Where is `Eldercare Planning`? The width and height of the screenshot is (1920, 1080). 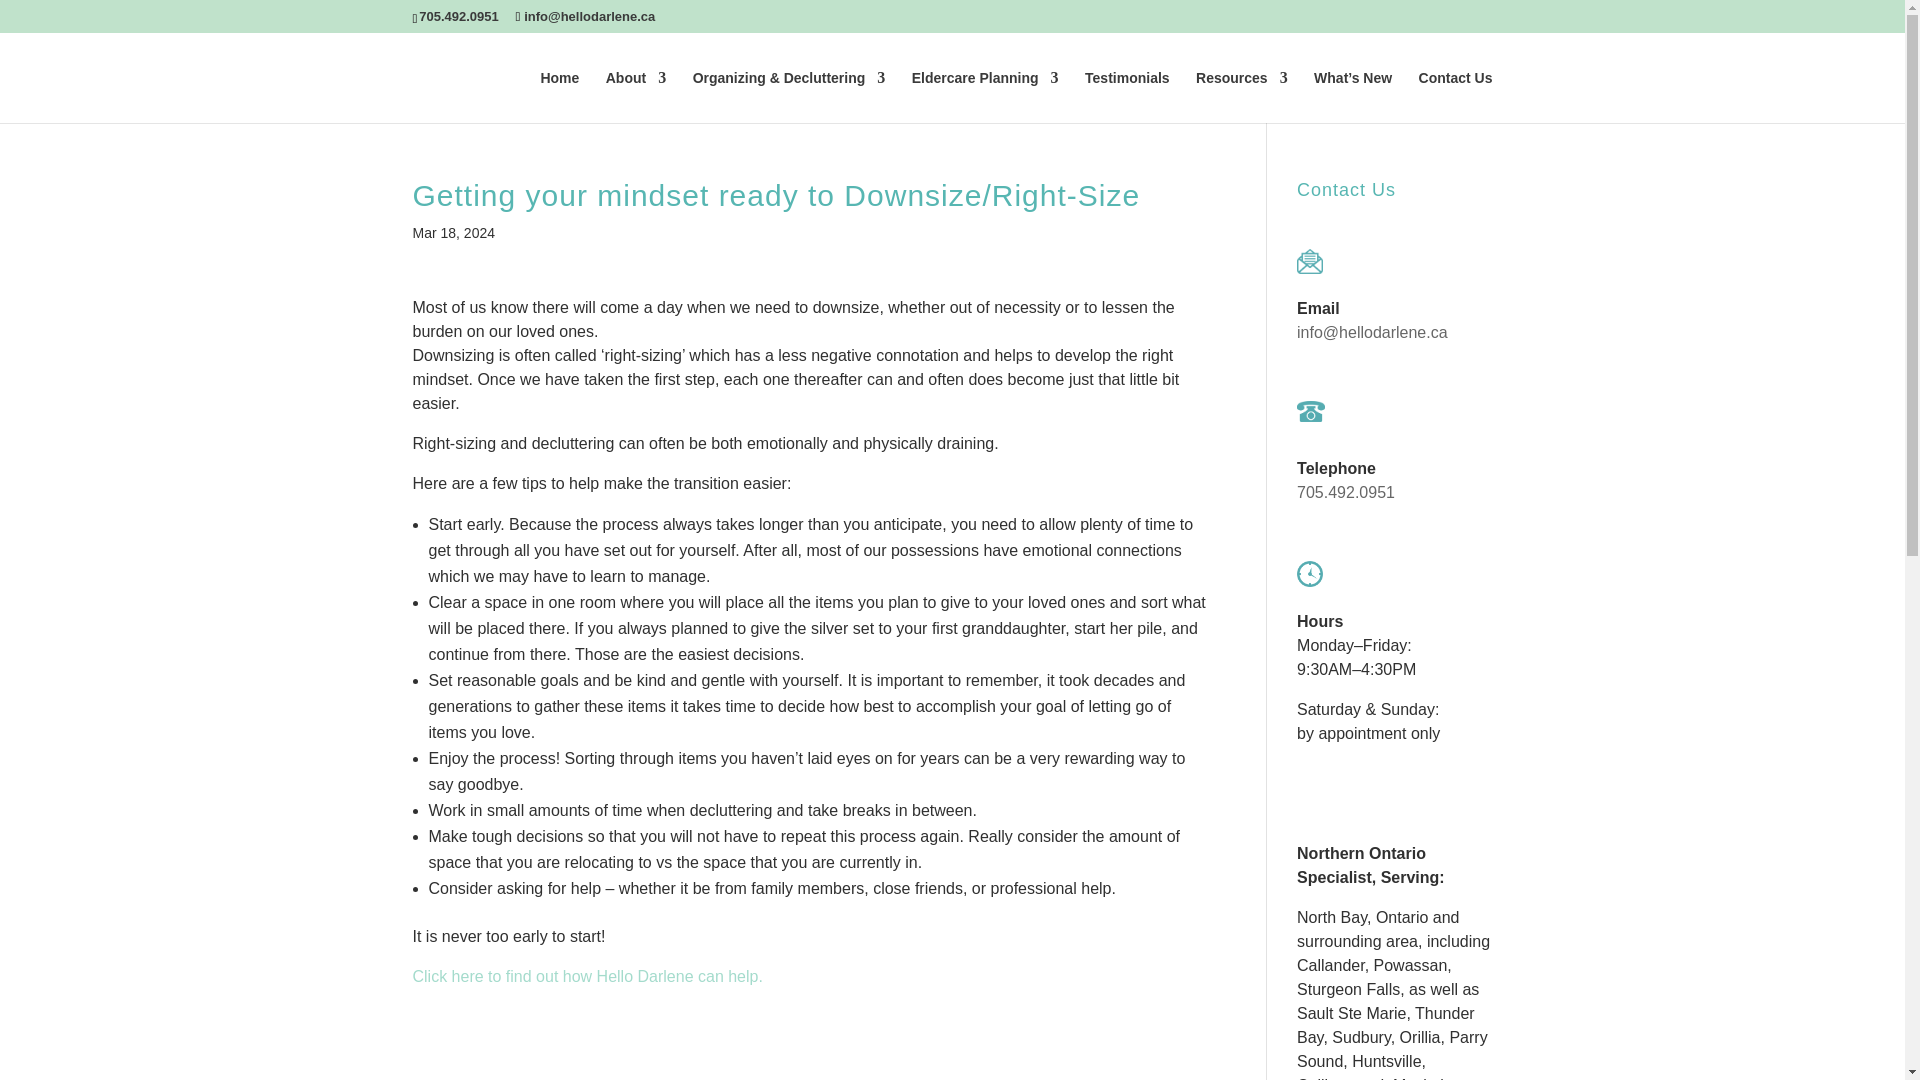 Eldercare Planning is located at coordinates (986, 96).